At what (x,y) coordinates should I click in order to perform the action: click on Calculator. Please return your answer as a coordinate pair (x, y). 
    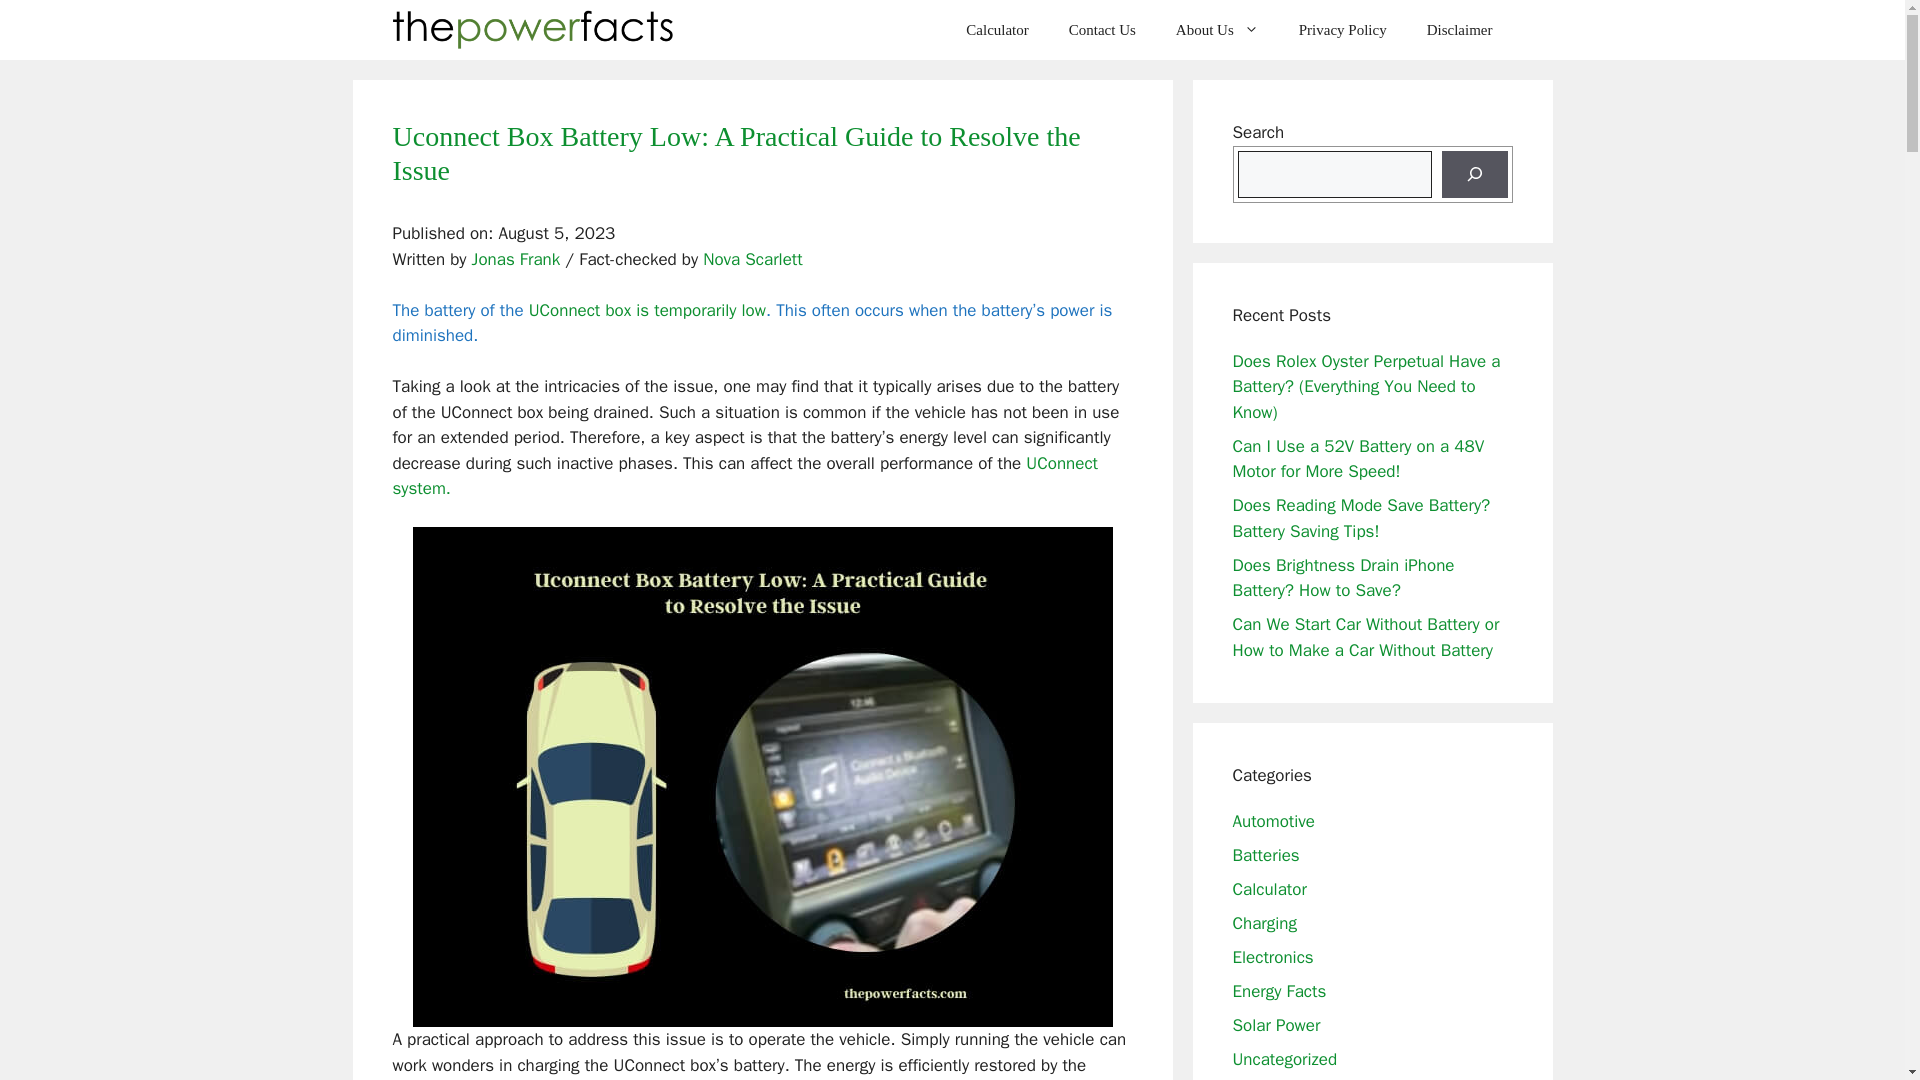
    Looking at the image, I should click on (1268, 888).